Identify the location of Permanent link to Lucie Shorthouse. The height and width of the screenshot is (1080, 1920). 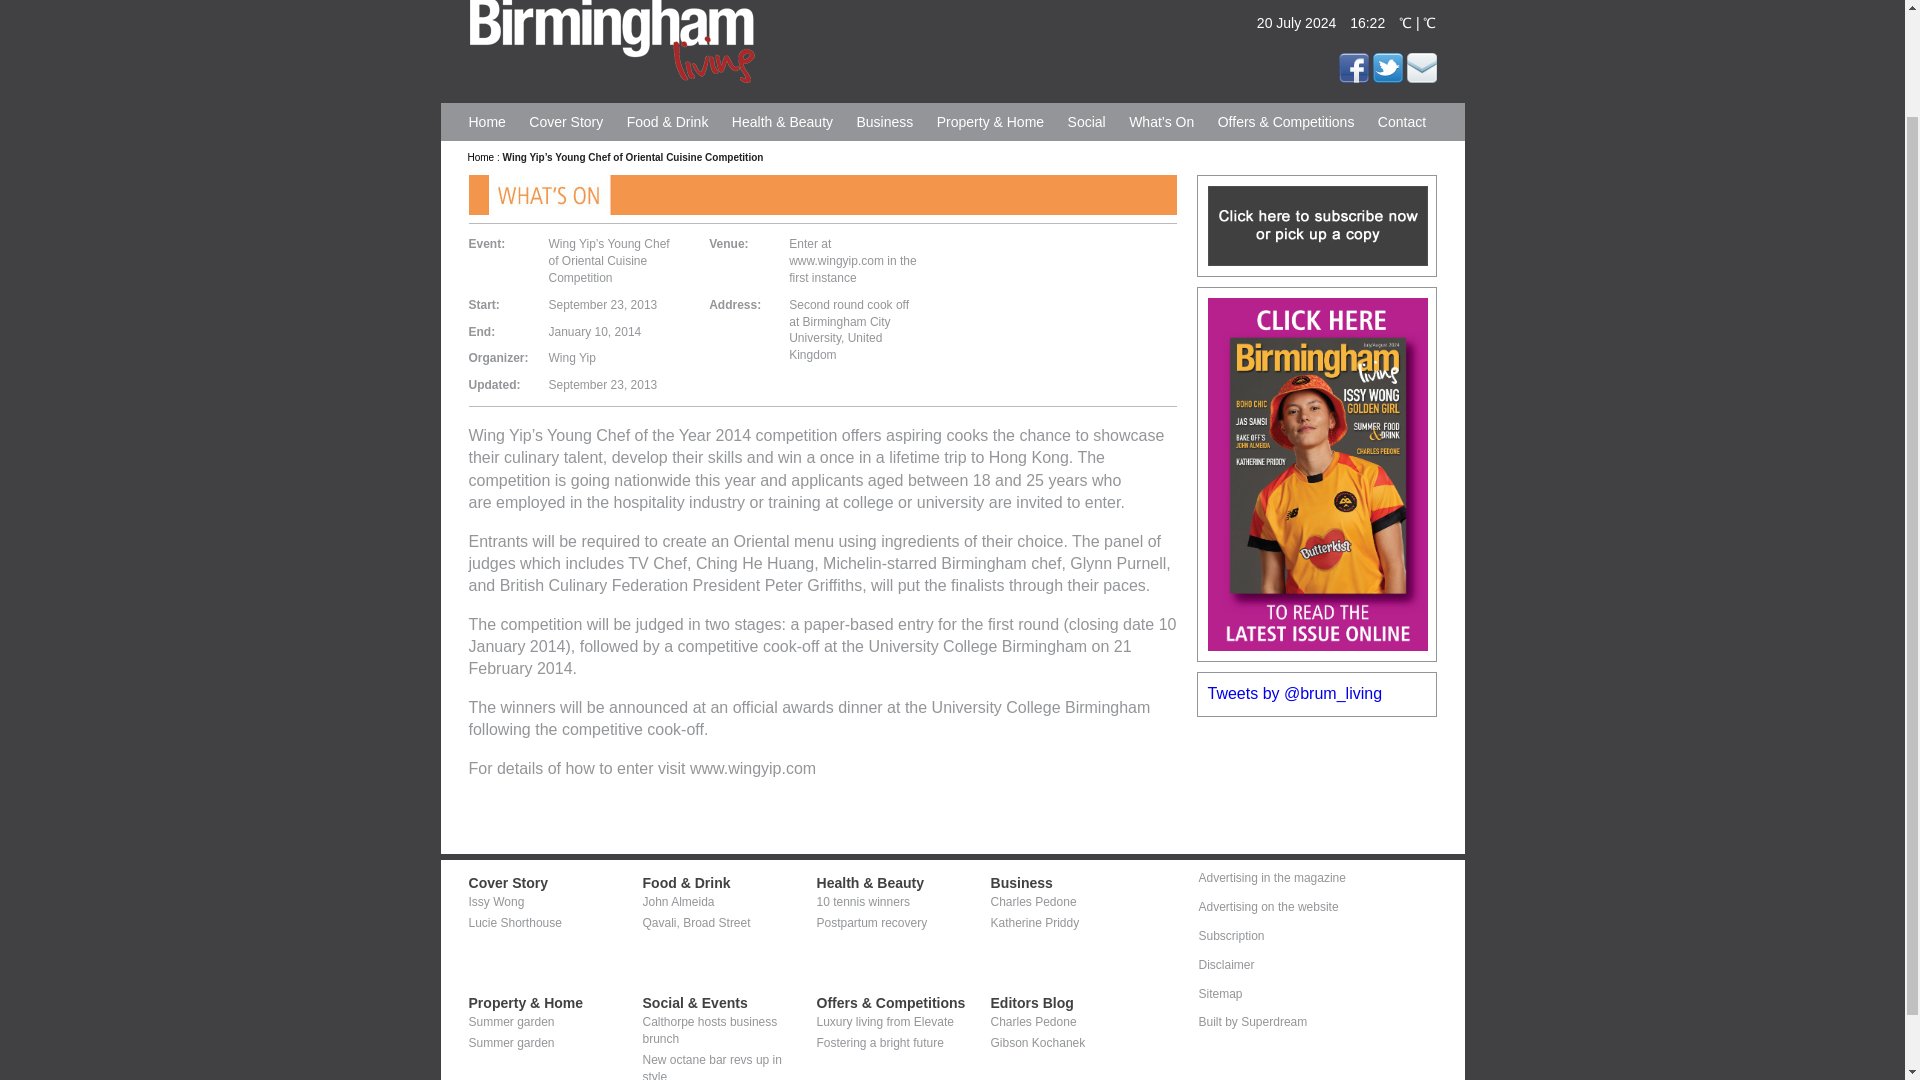
(514, 922).